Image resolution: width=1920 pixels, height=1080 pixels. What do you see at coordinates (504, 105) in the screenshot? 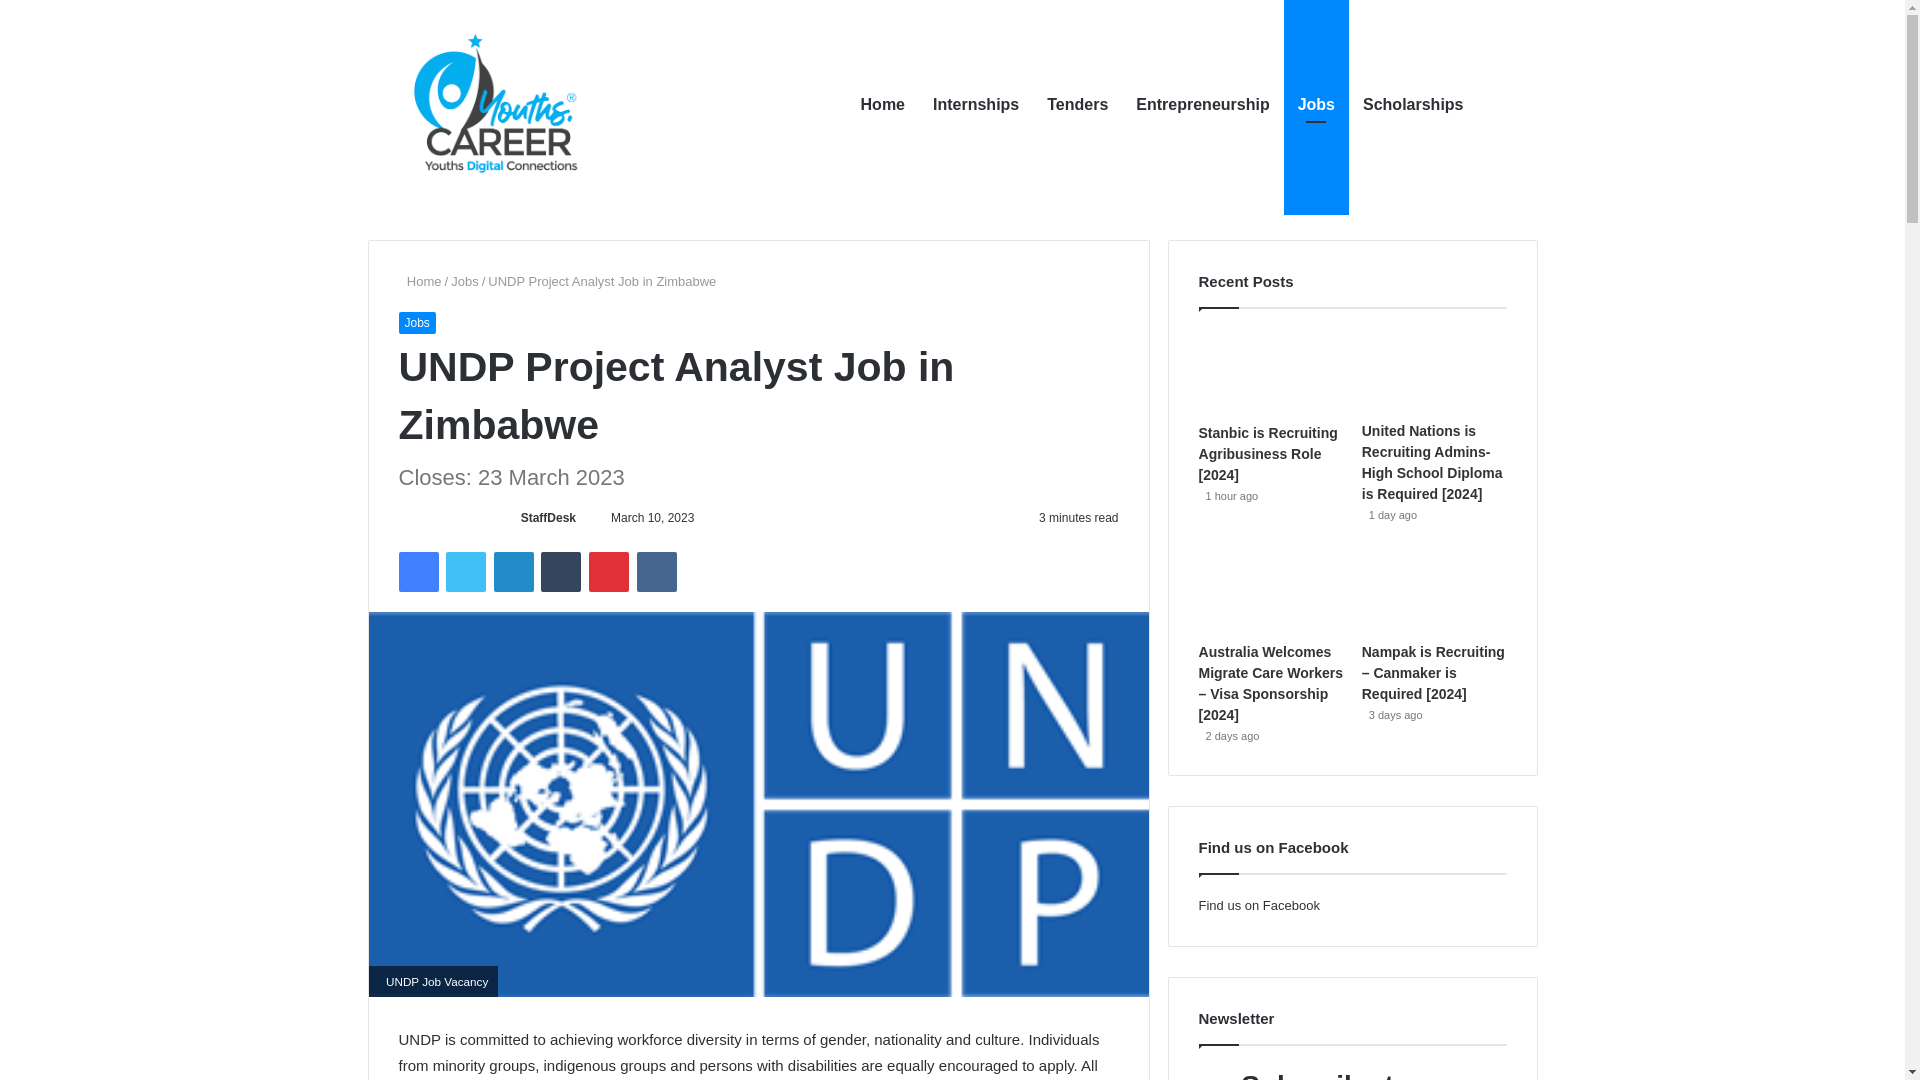
I see `Youths Career` at bounding box center [504, 105].